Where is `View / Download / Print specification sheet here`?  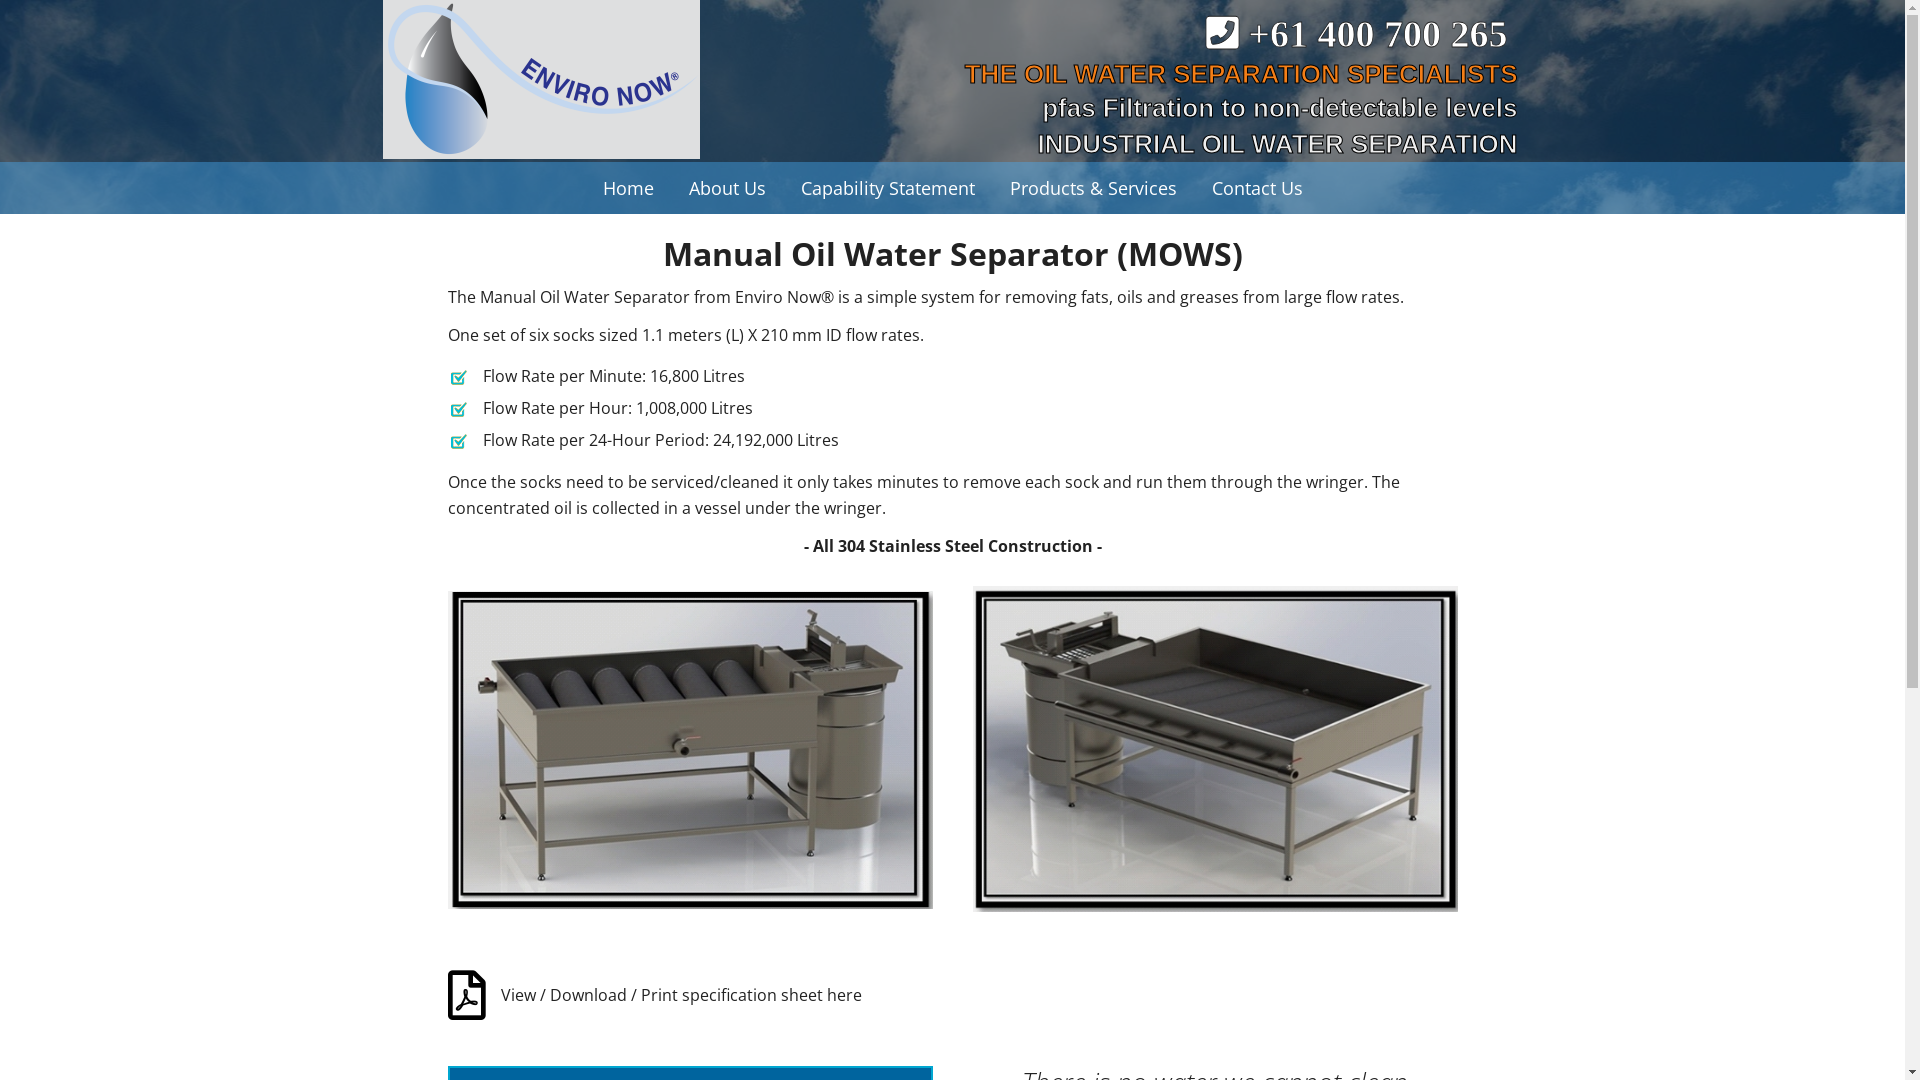 View / Download / Print specification sheet here is located at coordinates (680, 995).